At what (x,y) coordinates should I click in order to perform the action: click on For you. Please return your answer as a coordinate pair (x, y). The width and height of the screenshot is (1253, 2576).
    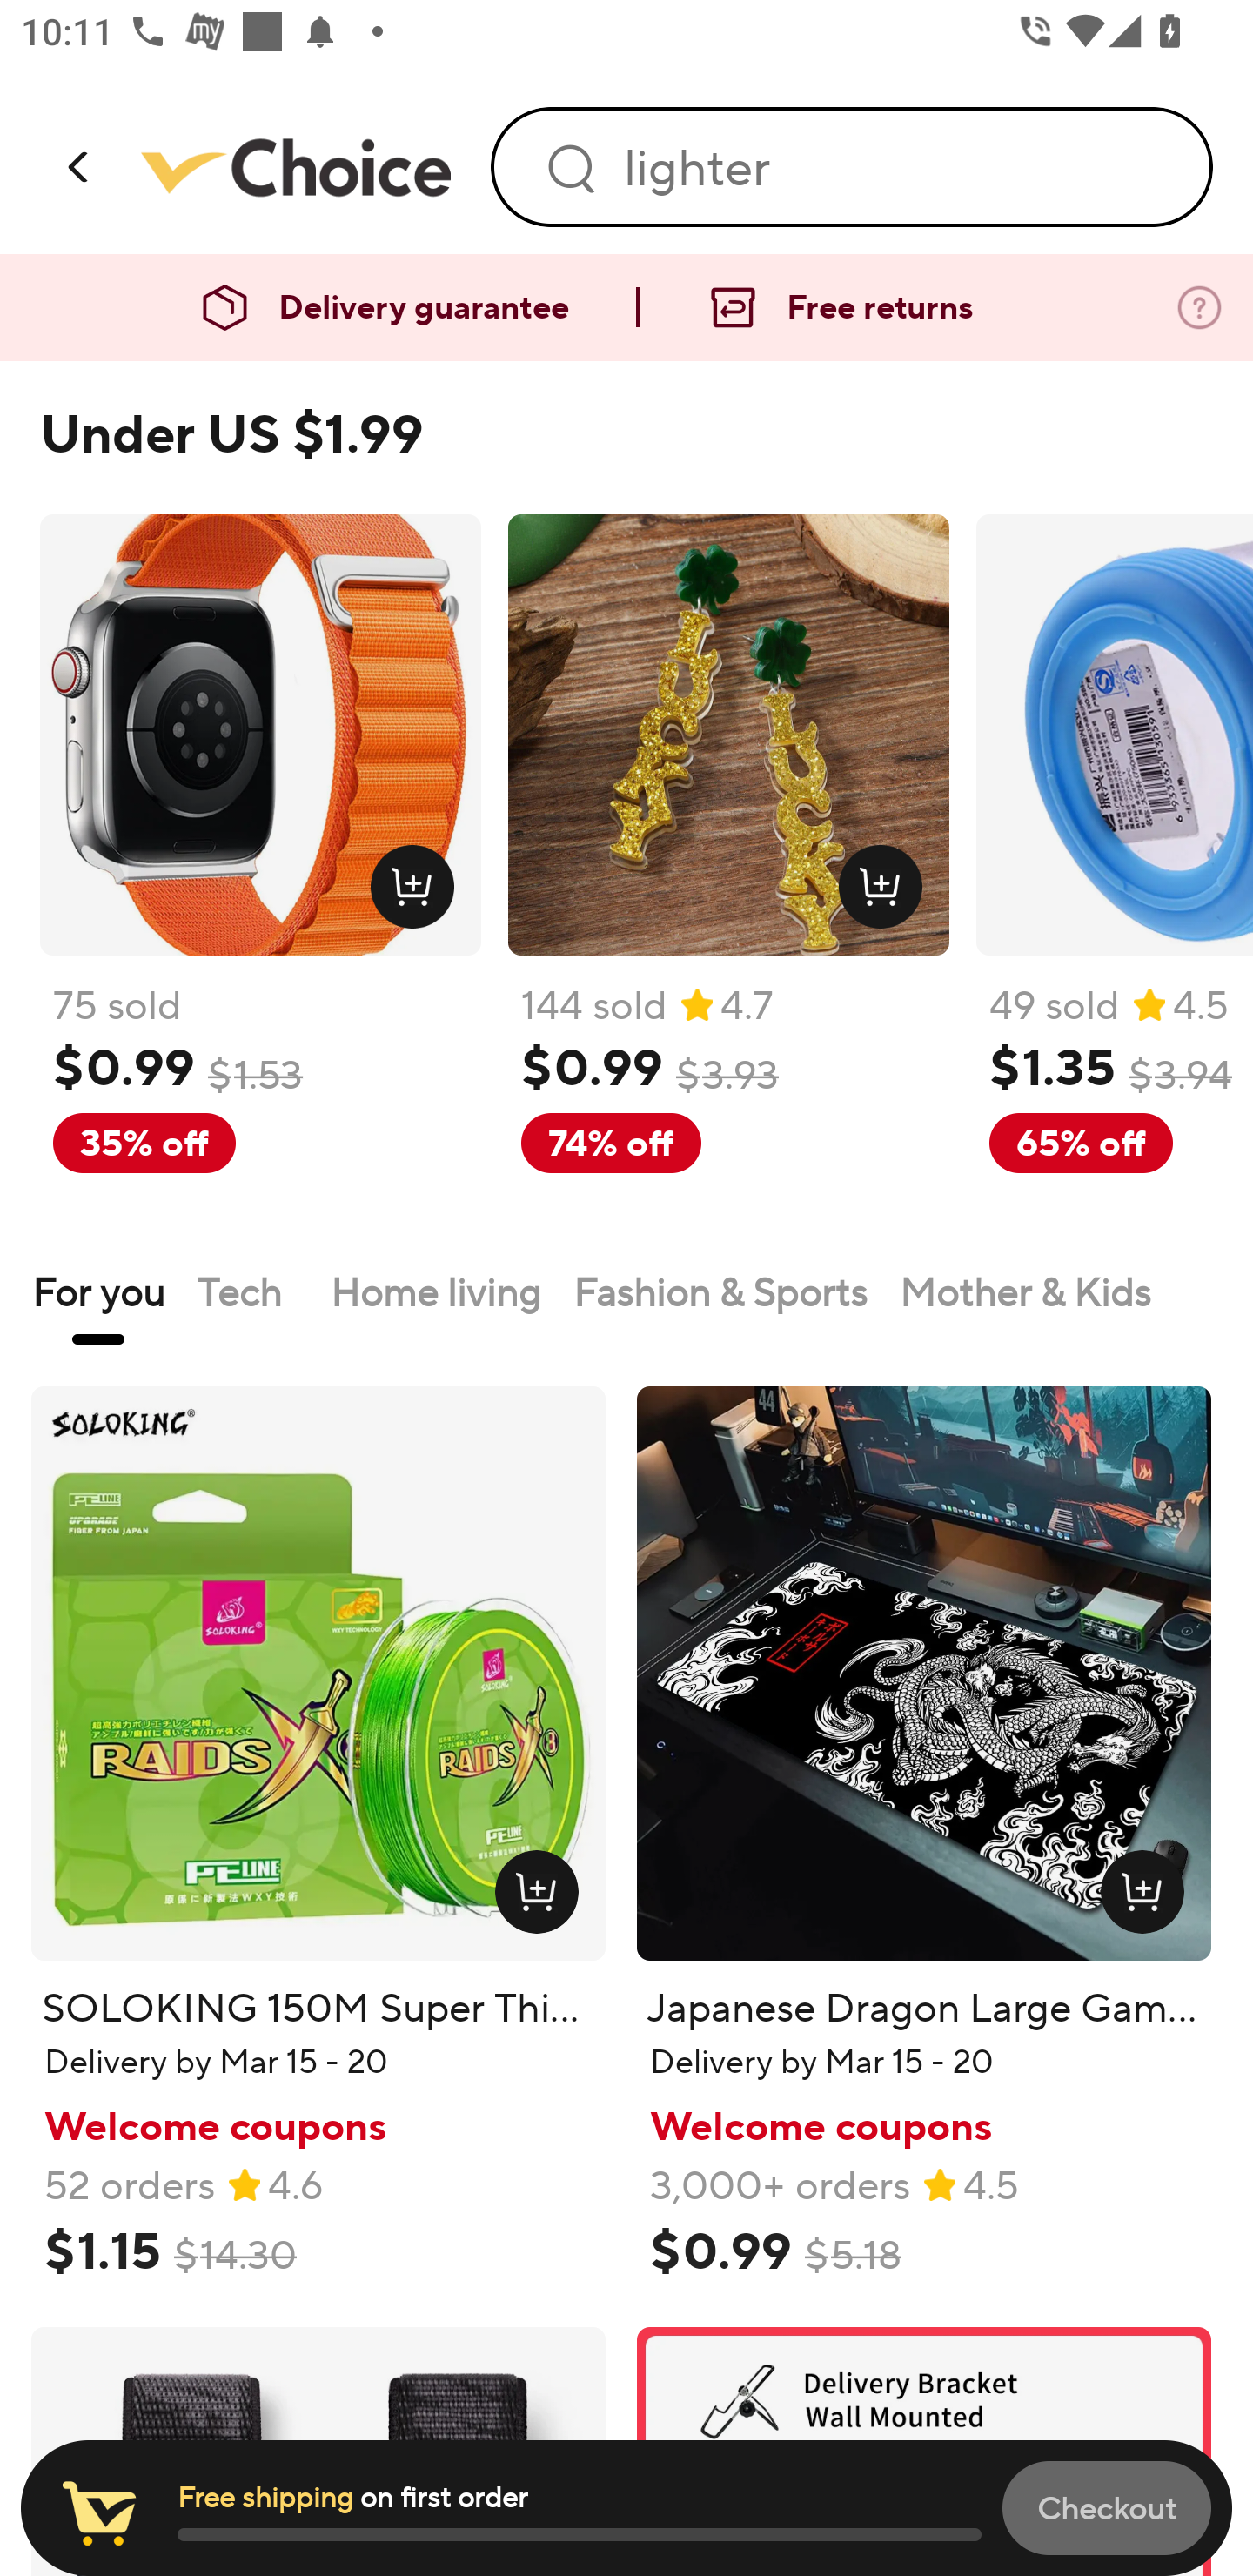
    Looking at the image, I should click on (98, 1291).